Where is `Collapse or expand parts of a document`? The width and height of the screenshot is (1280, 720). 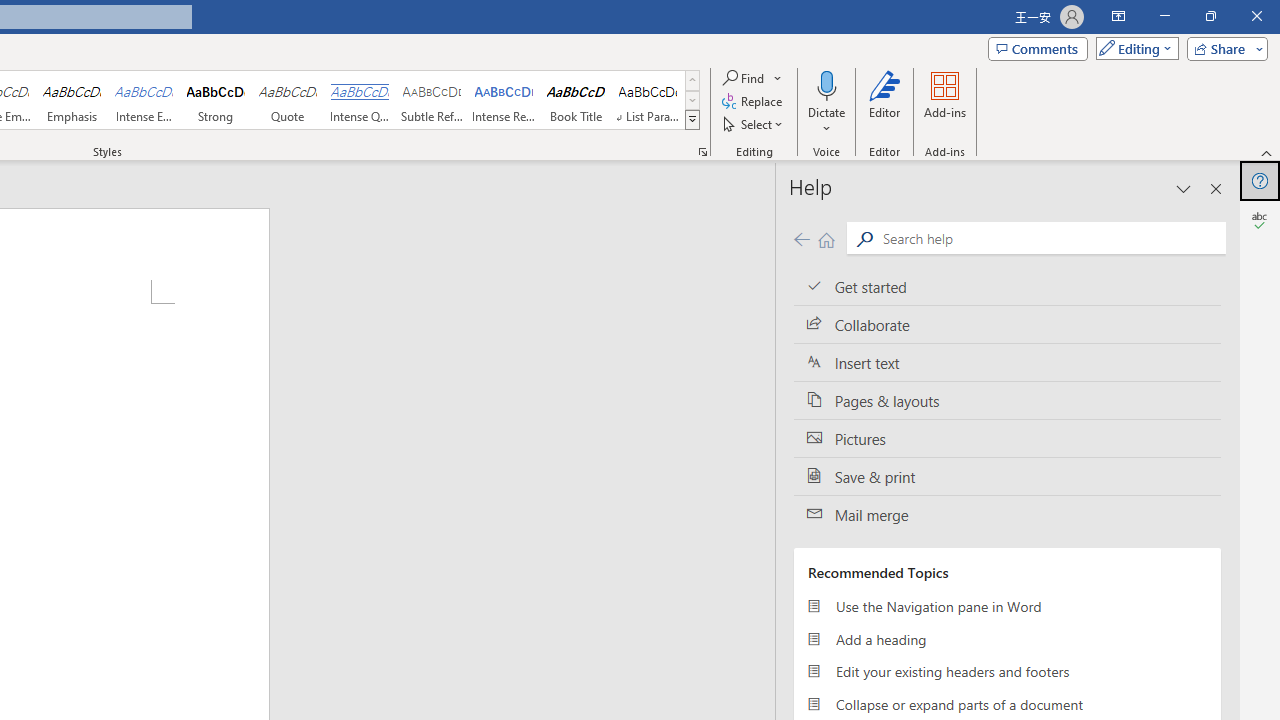
Collapse or expand parts of a document is located at coordinates (1007, 704).